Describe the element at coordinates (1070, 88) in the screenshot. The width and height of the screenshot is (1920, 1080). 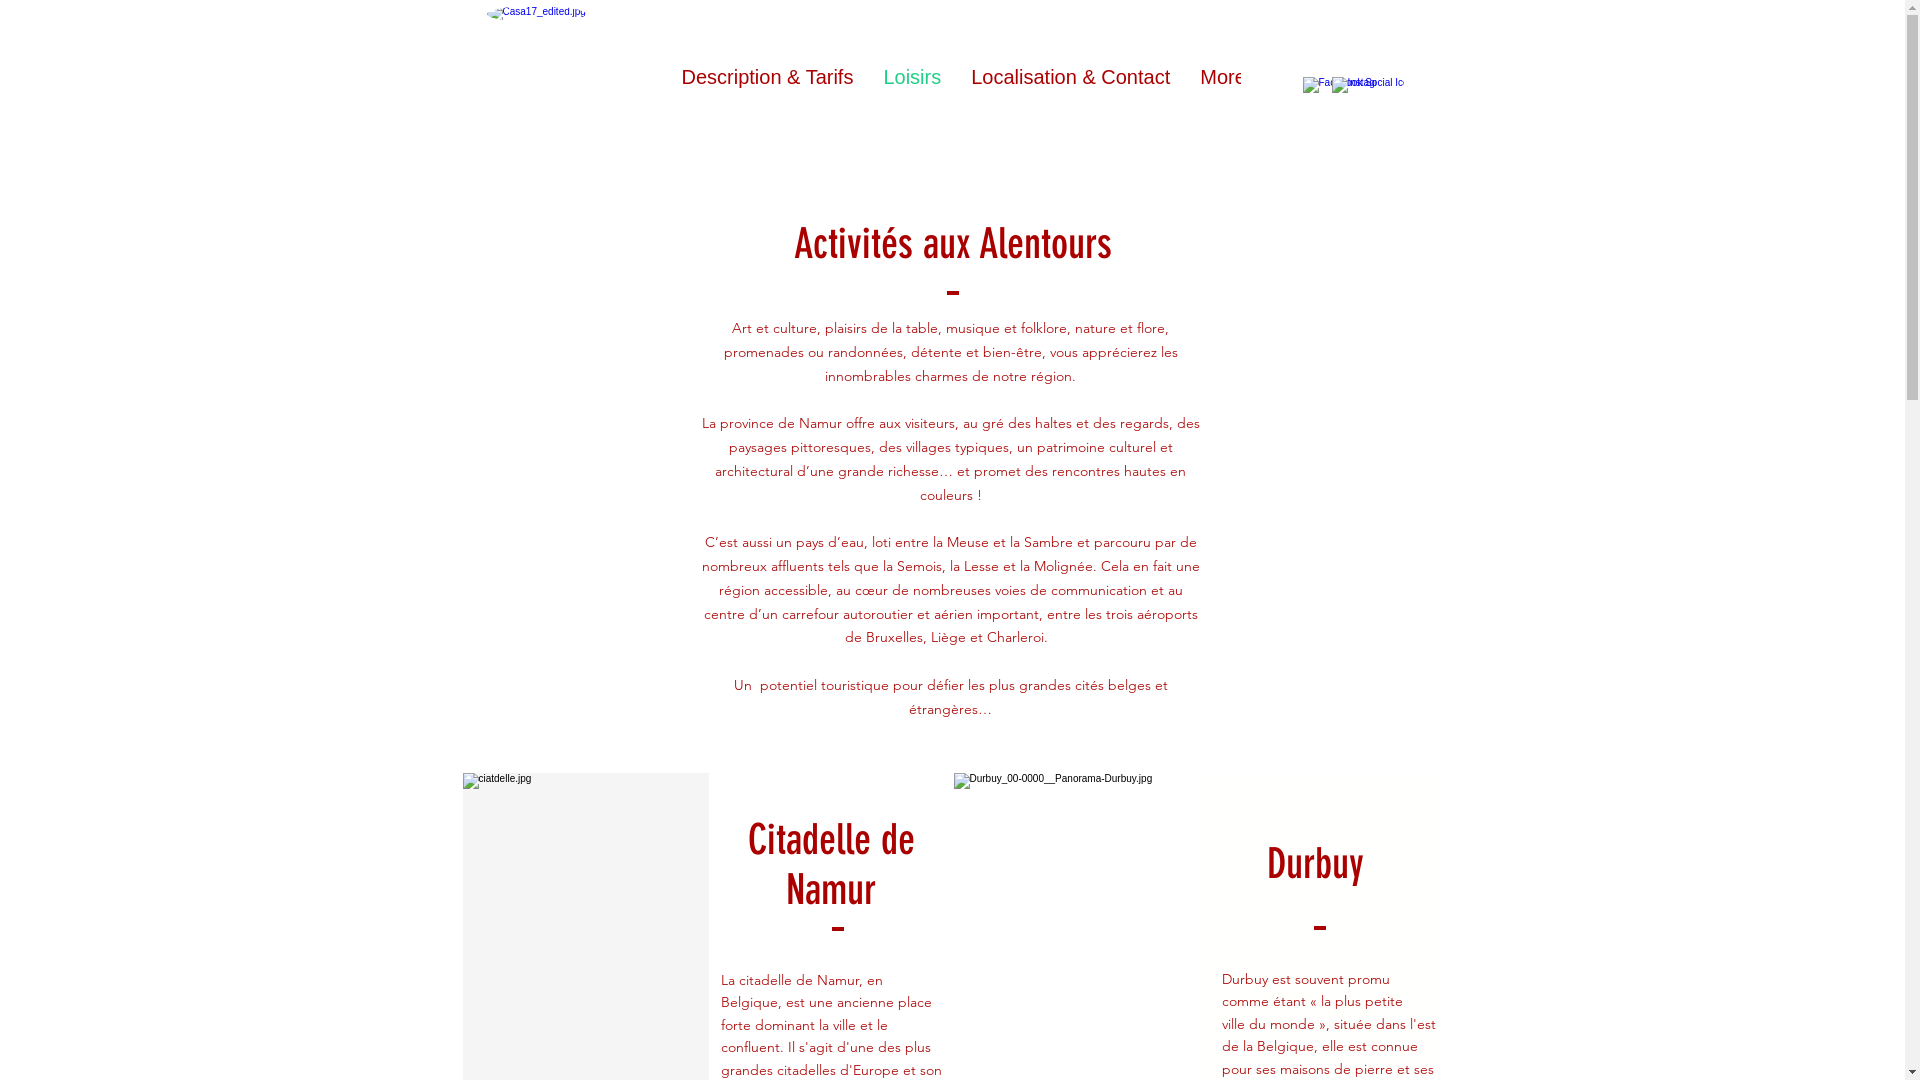
I see `Localisation & Contact` at that location.